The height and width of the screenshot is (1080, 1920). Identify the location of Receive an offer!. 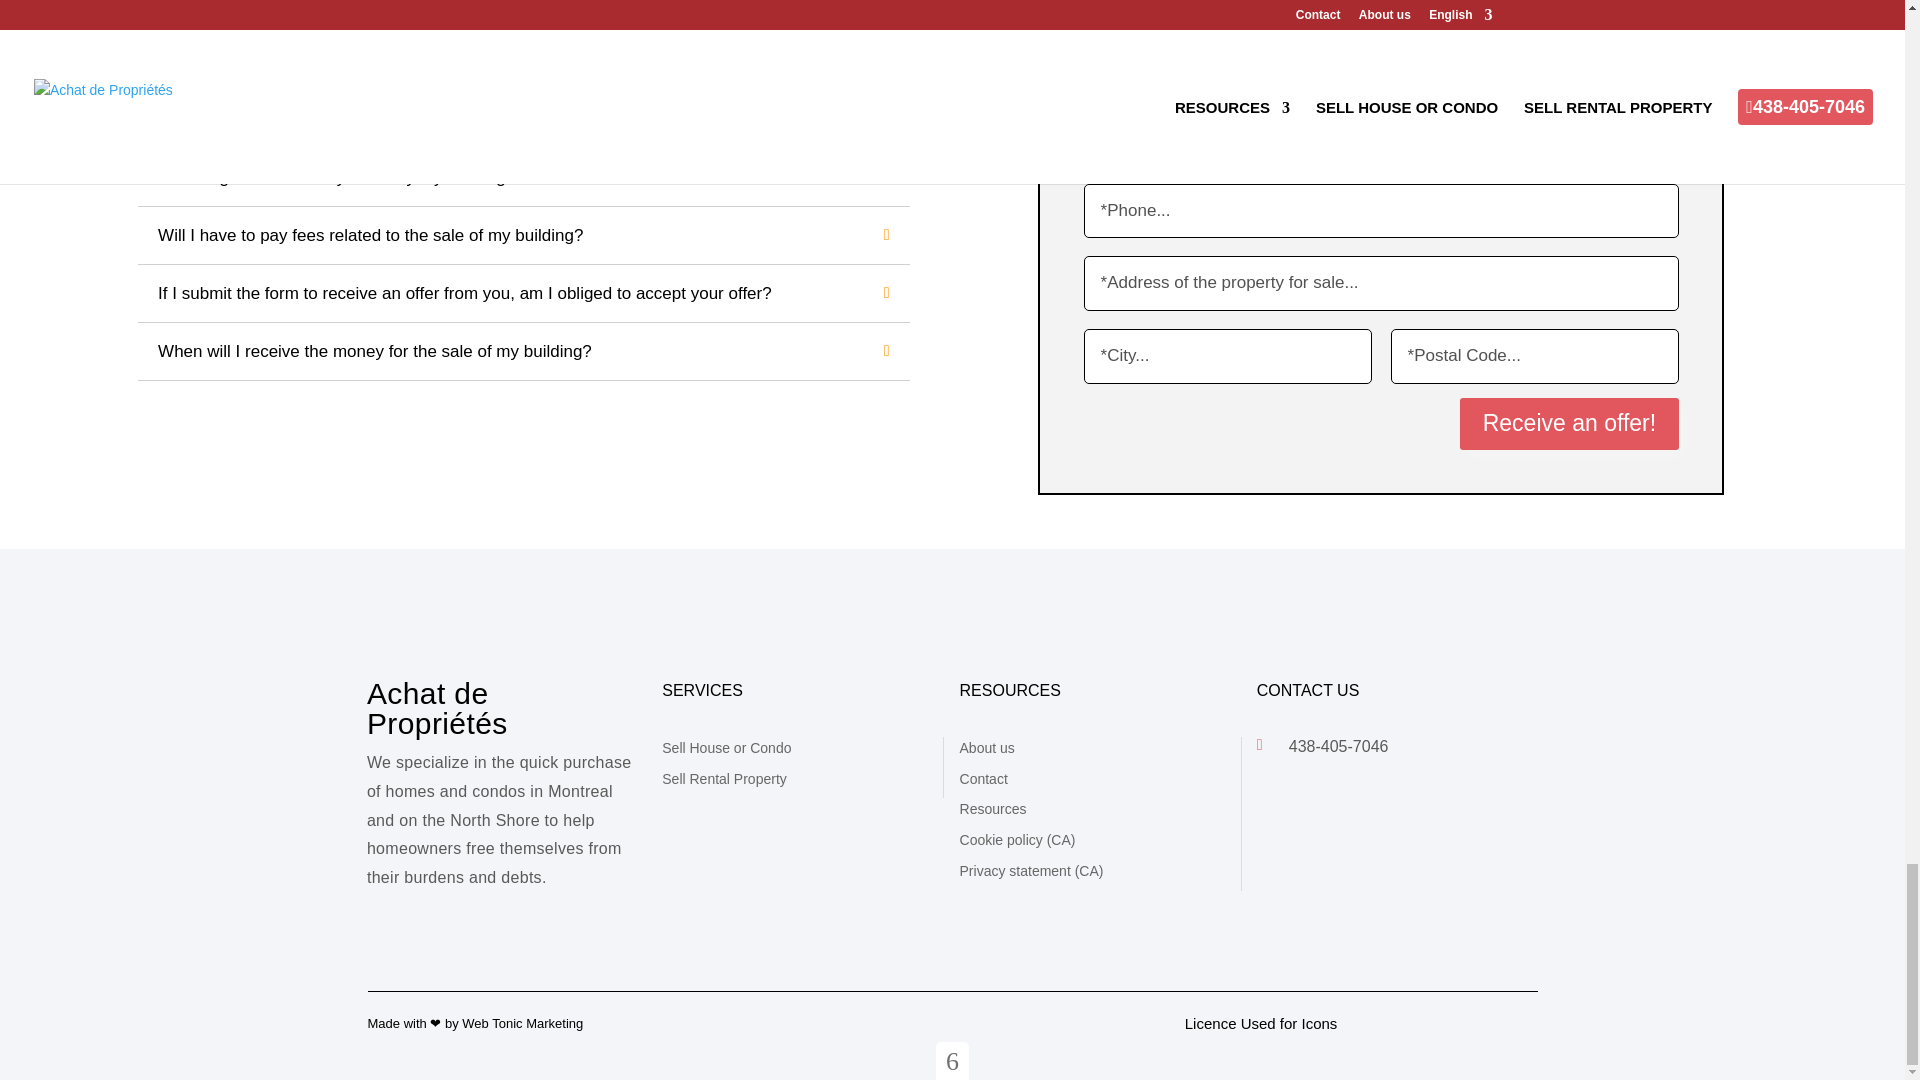
(1568, 424).